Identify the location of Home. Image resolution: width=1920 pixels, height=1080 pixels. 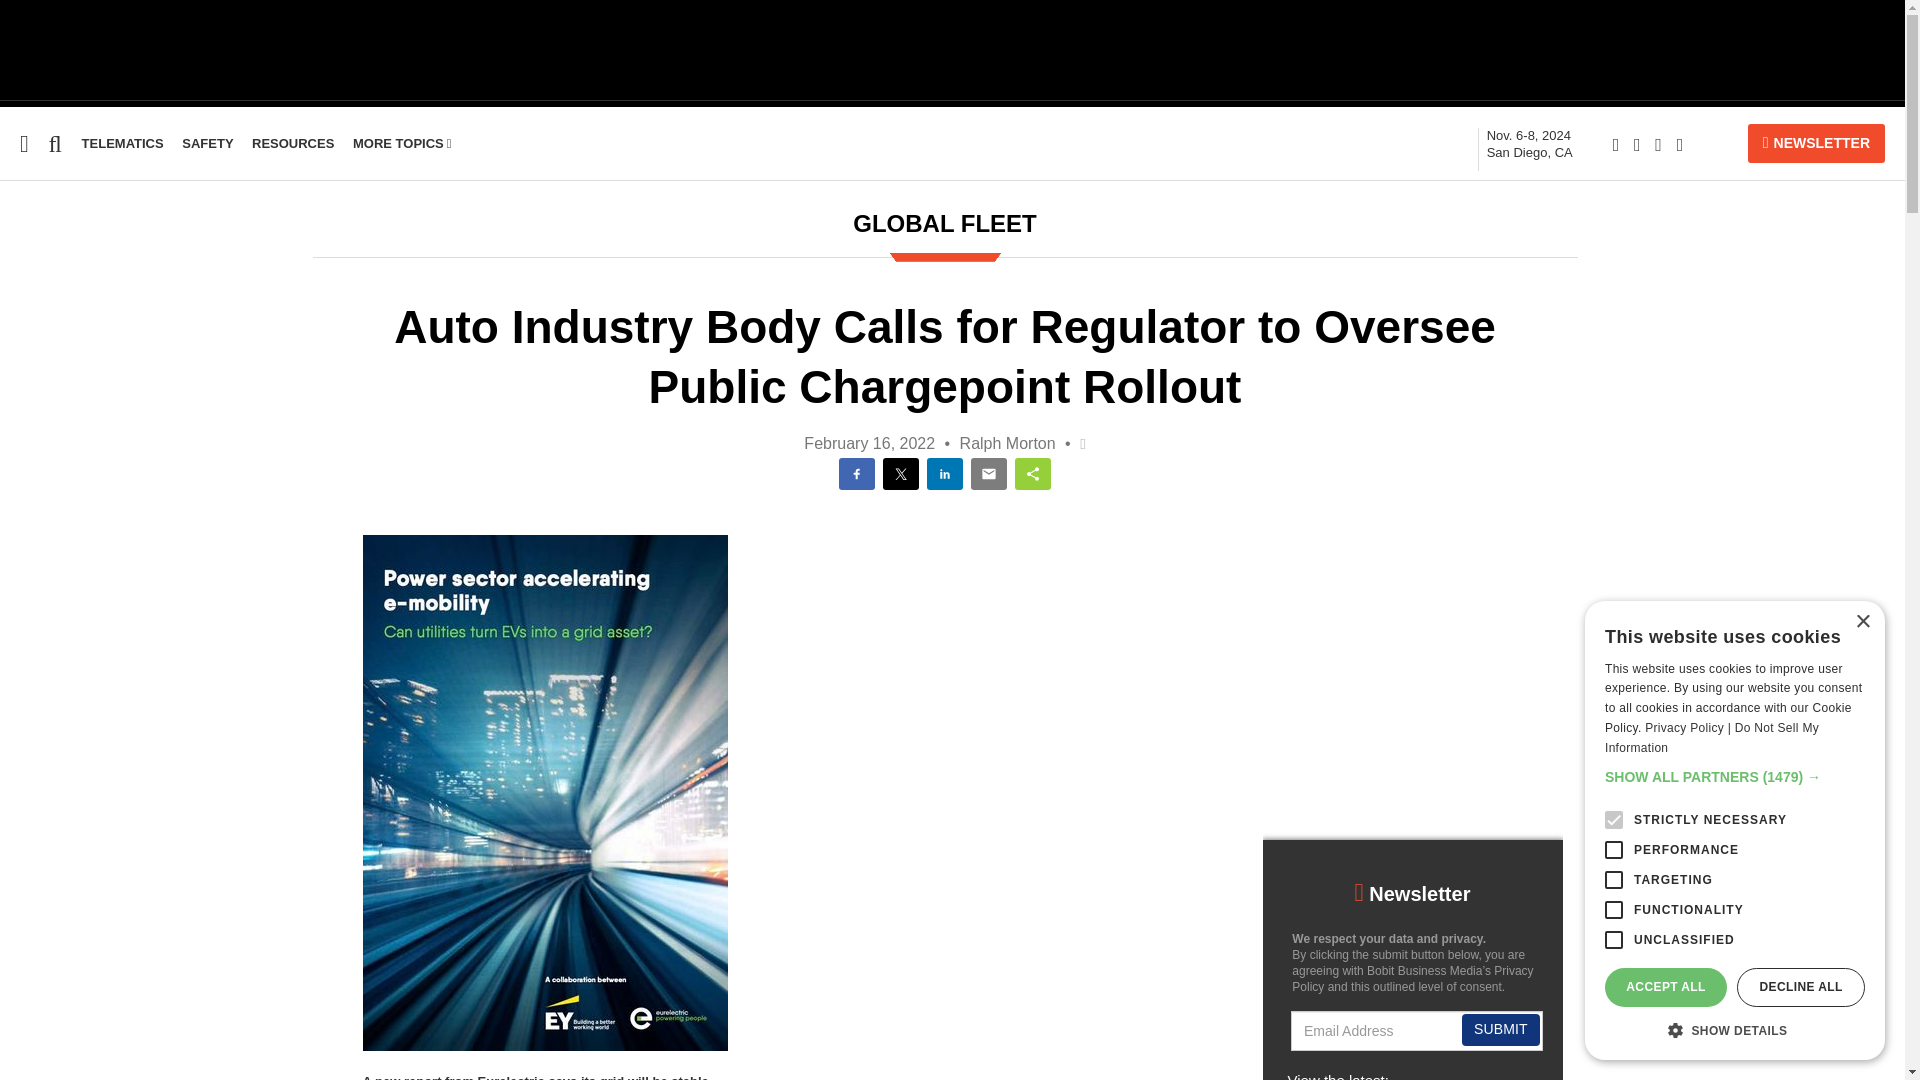
(1529, 144).